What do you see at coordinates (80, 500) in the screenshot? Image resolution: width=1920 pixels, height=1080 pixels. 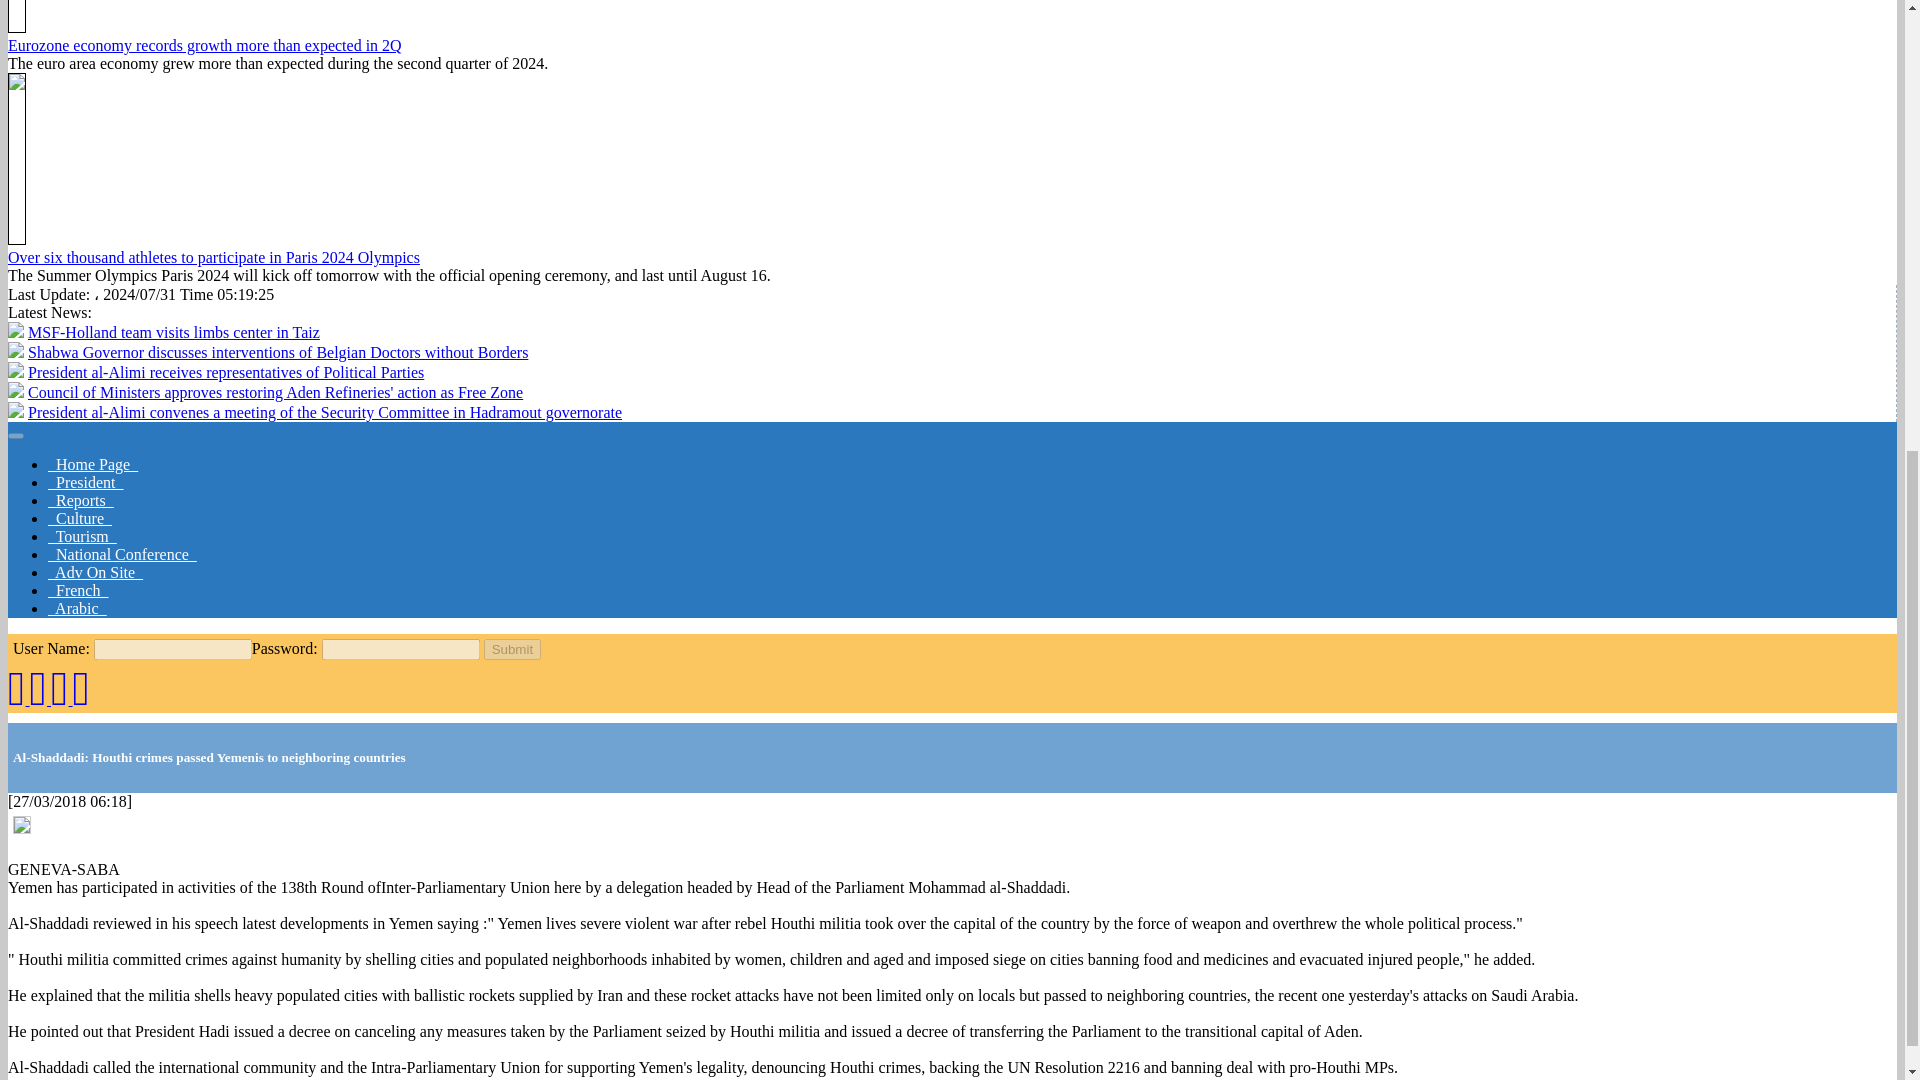 I see `  Reports  ` at bounding box center [80, 500].